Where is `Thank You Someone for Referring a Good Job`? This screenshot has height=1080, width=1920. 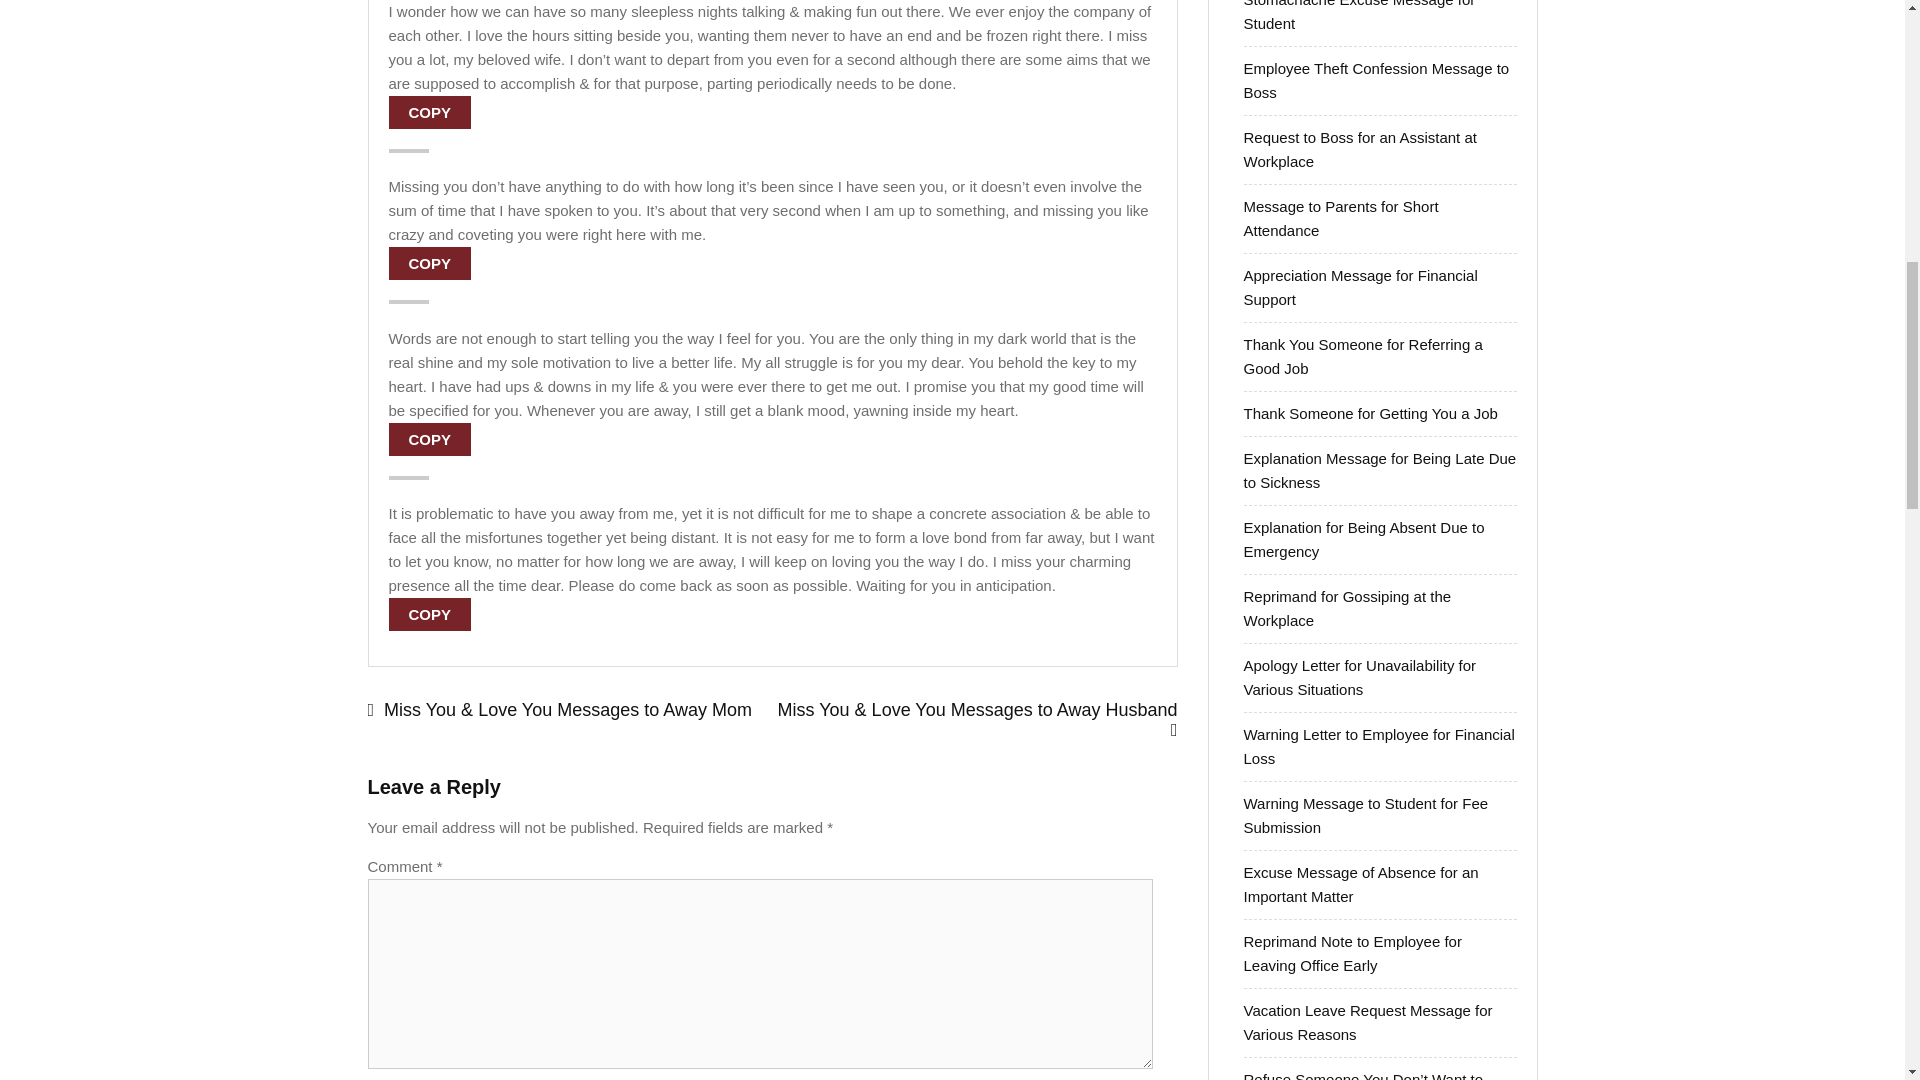 Thank You Someone for Referring a Good Job is located at coordinates (1363, 356).